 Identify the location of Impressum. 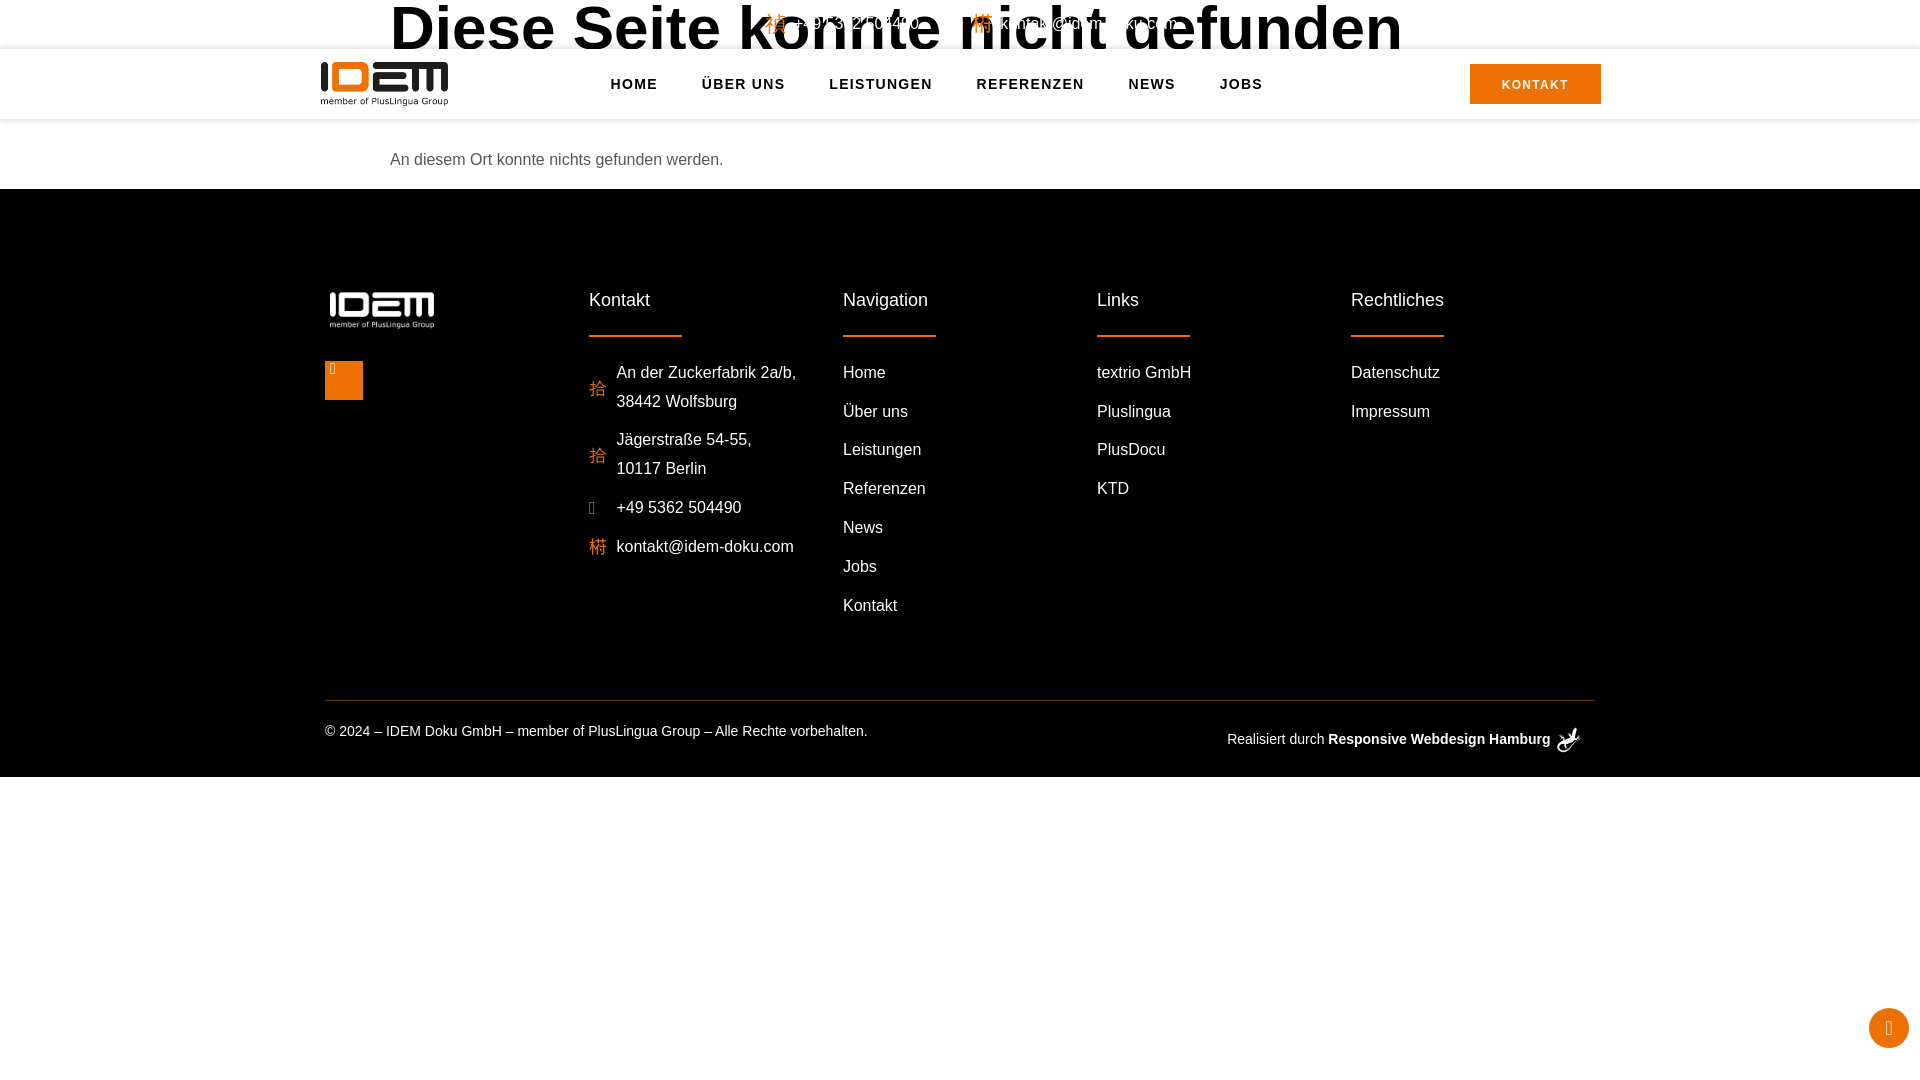
(1473, 412).